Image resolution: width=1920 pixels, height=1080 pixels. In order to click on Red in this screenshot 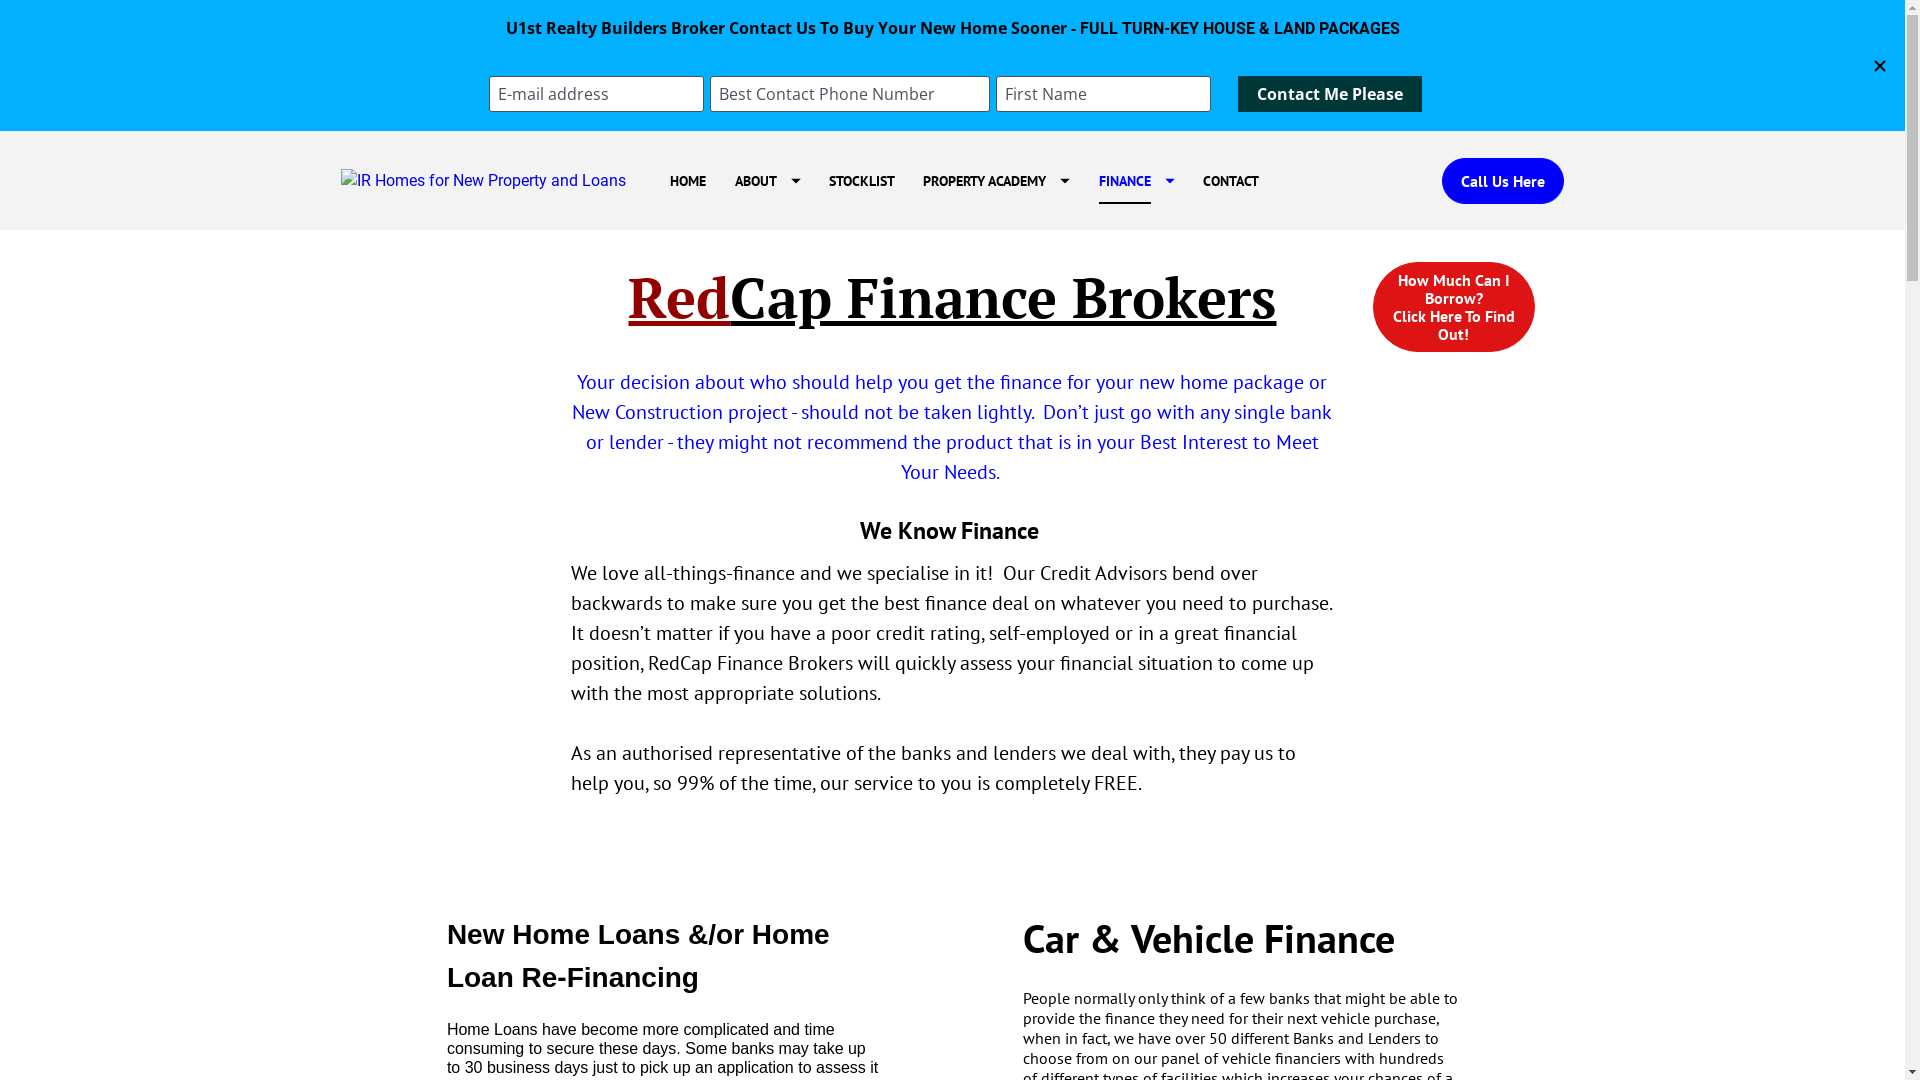, I will do `click(679, 297)`.